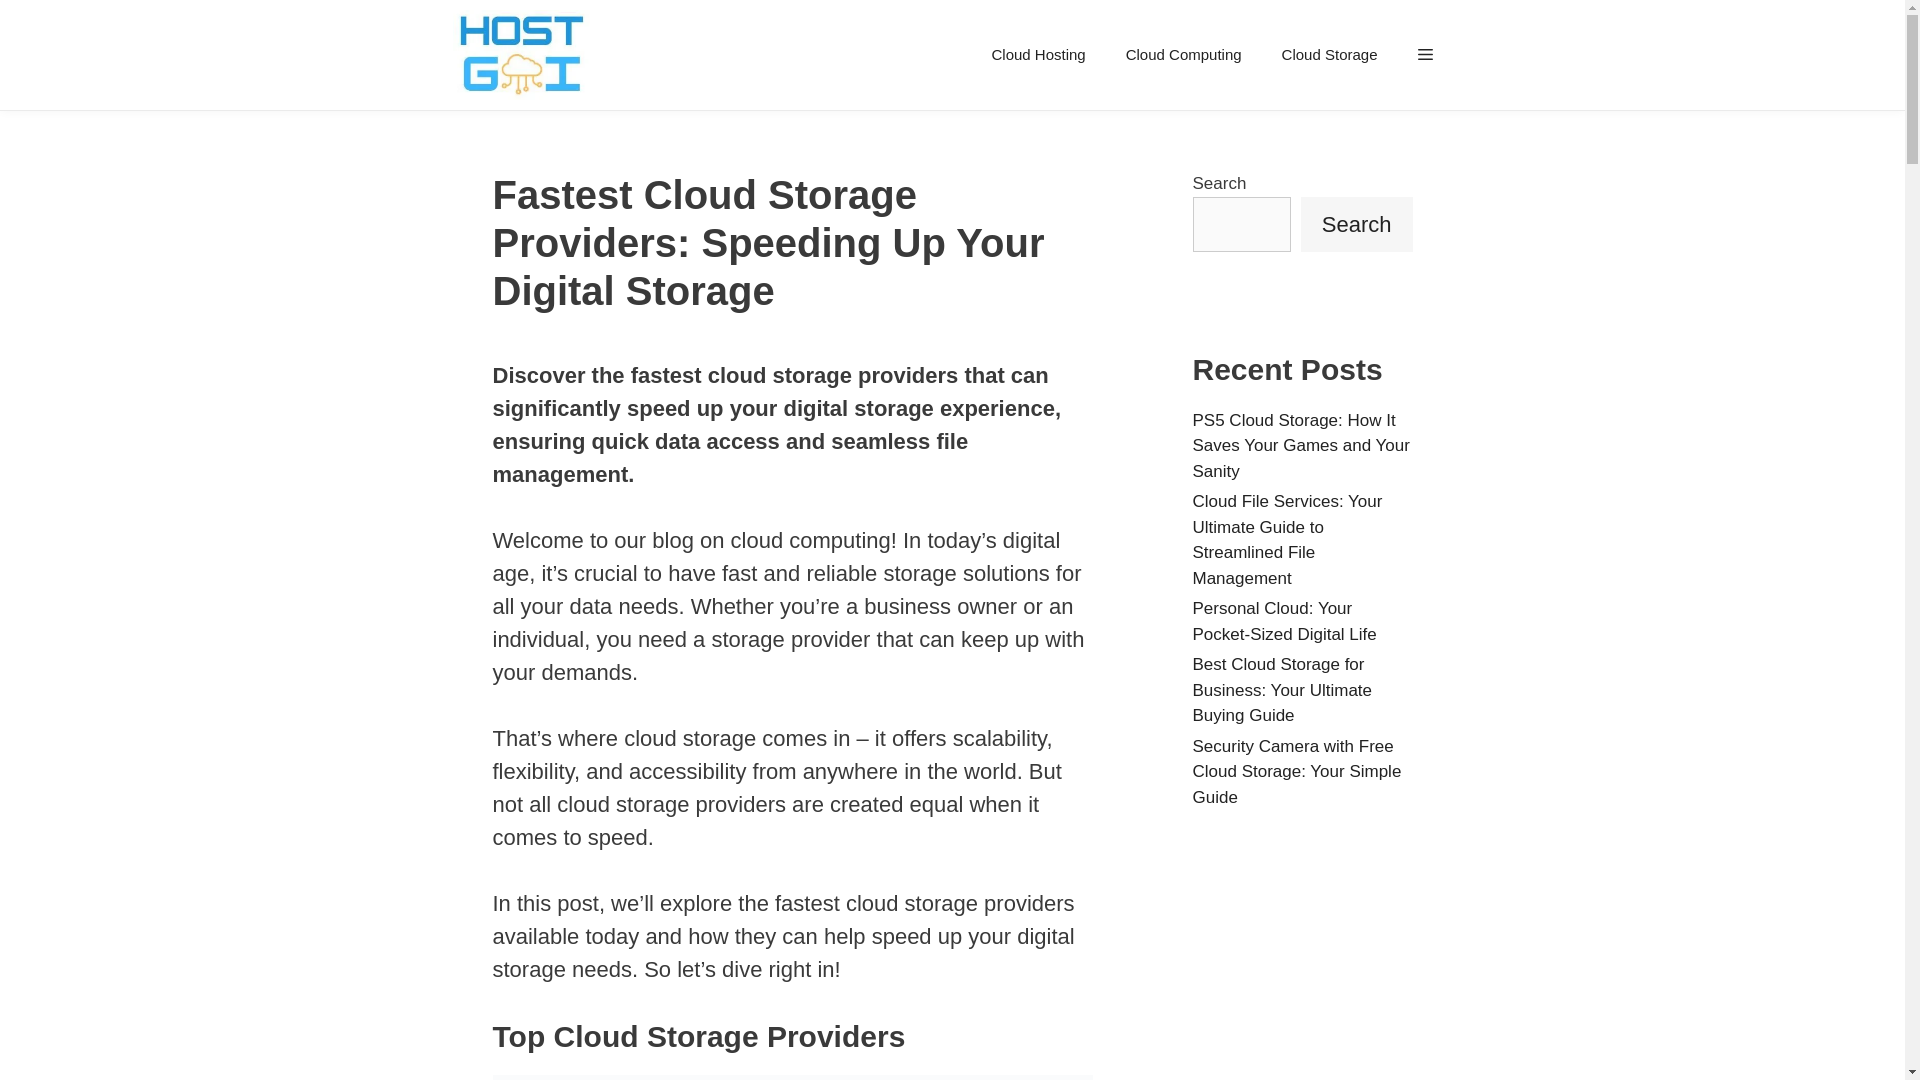 This screenshot has width=1920, height=1080. Describe the element at coordinates (1300, 444) in the screenshot. I see `PS5 Cloud Storage: How It Saves Your Games and Your Sanity` at that location.